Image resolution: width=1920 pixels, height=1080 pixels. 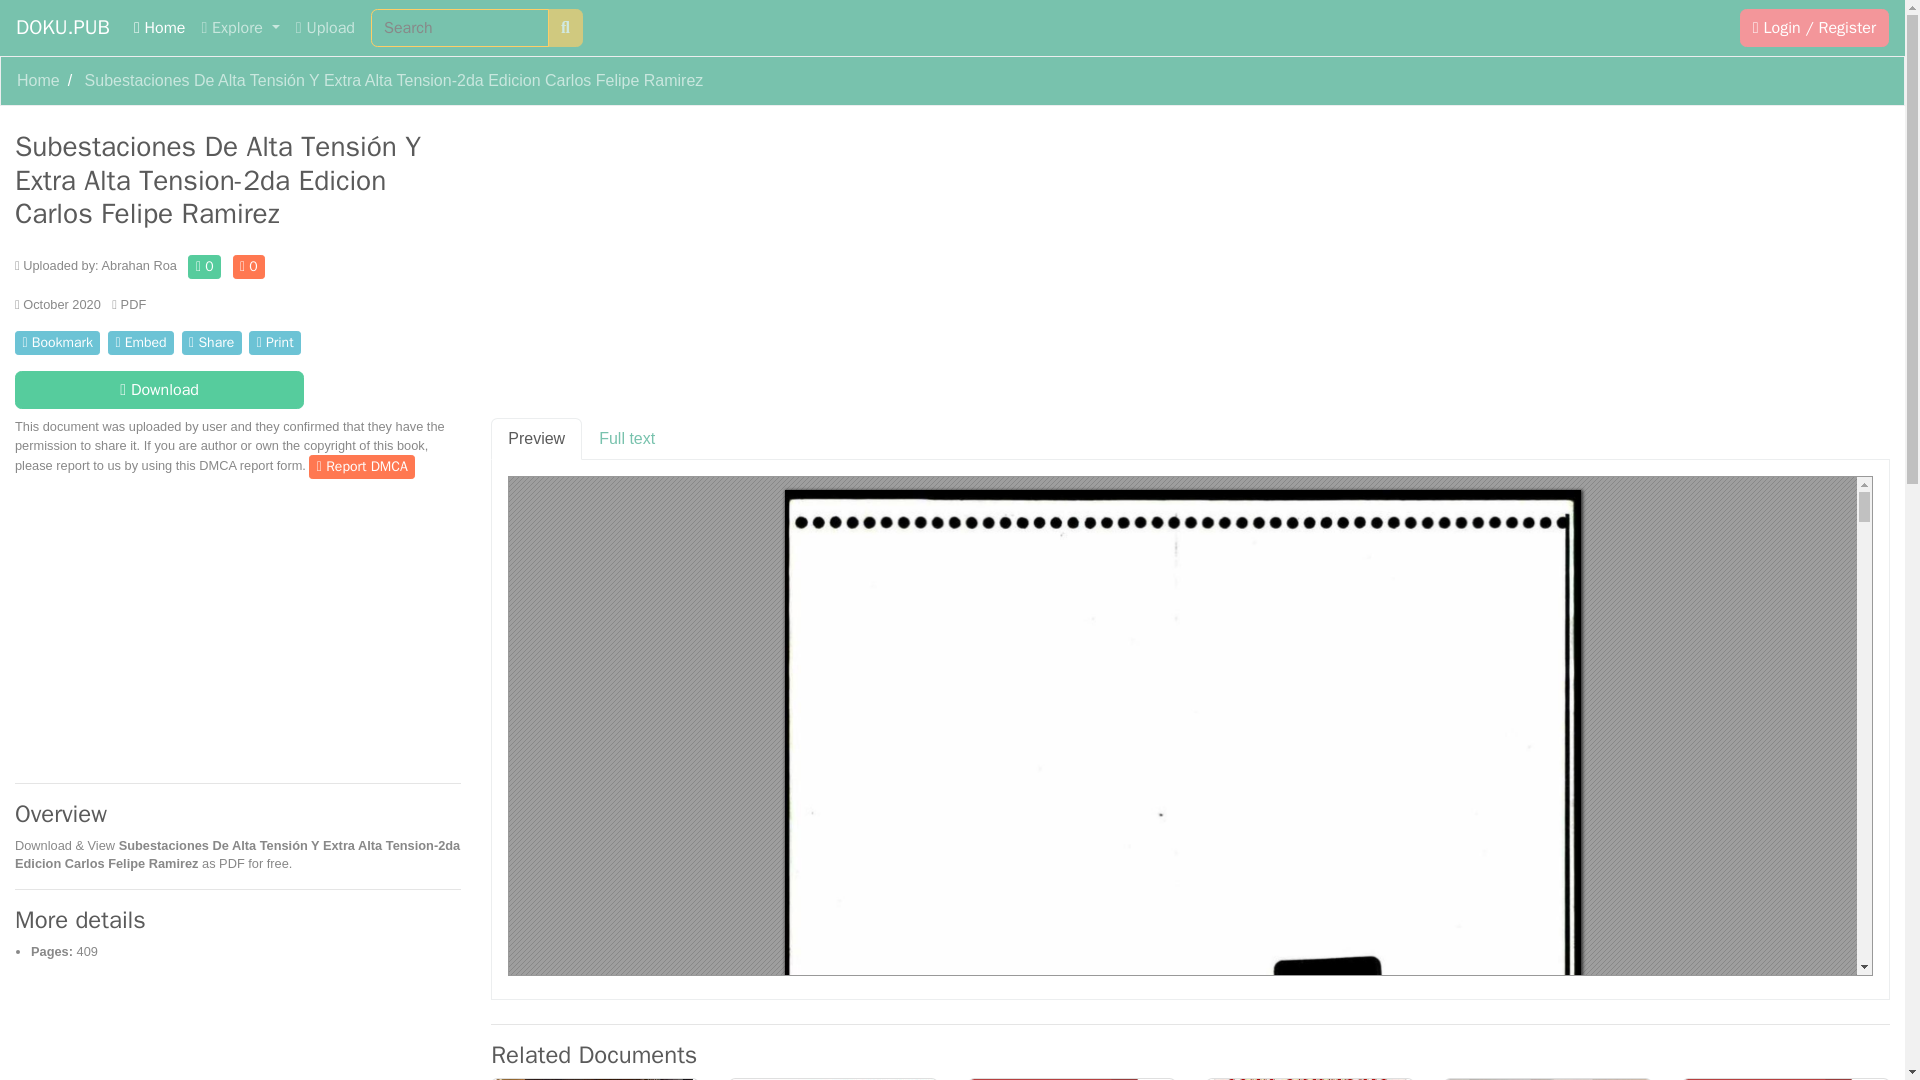 I want to click on DOKU.PUB, so click(x=62, y=27).